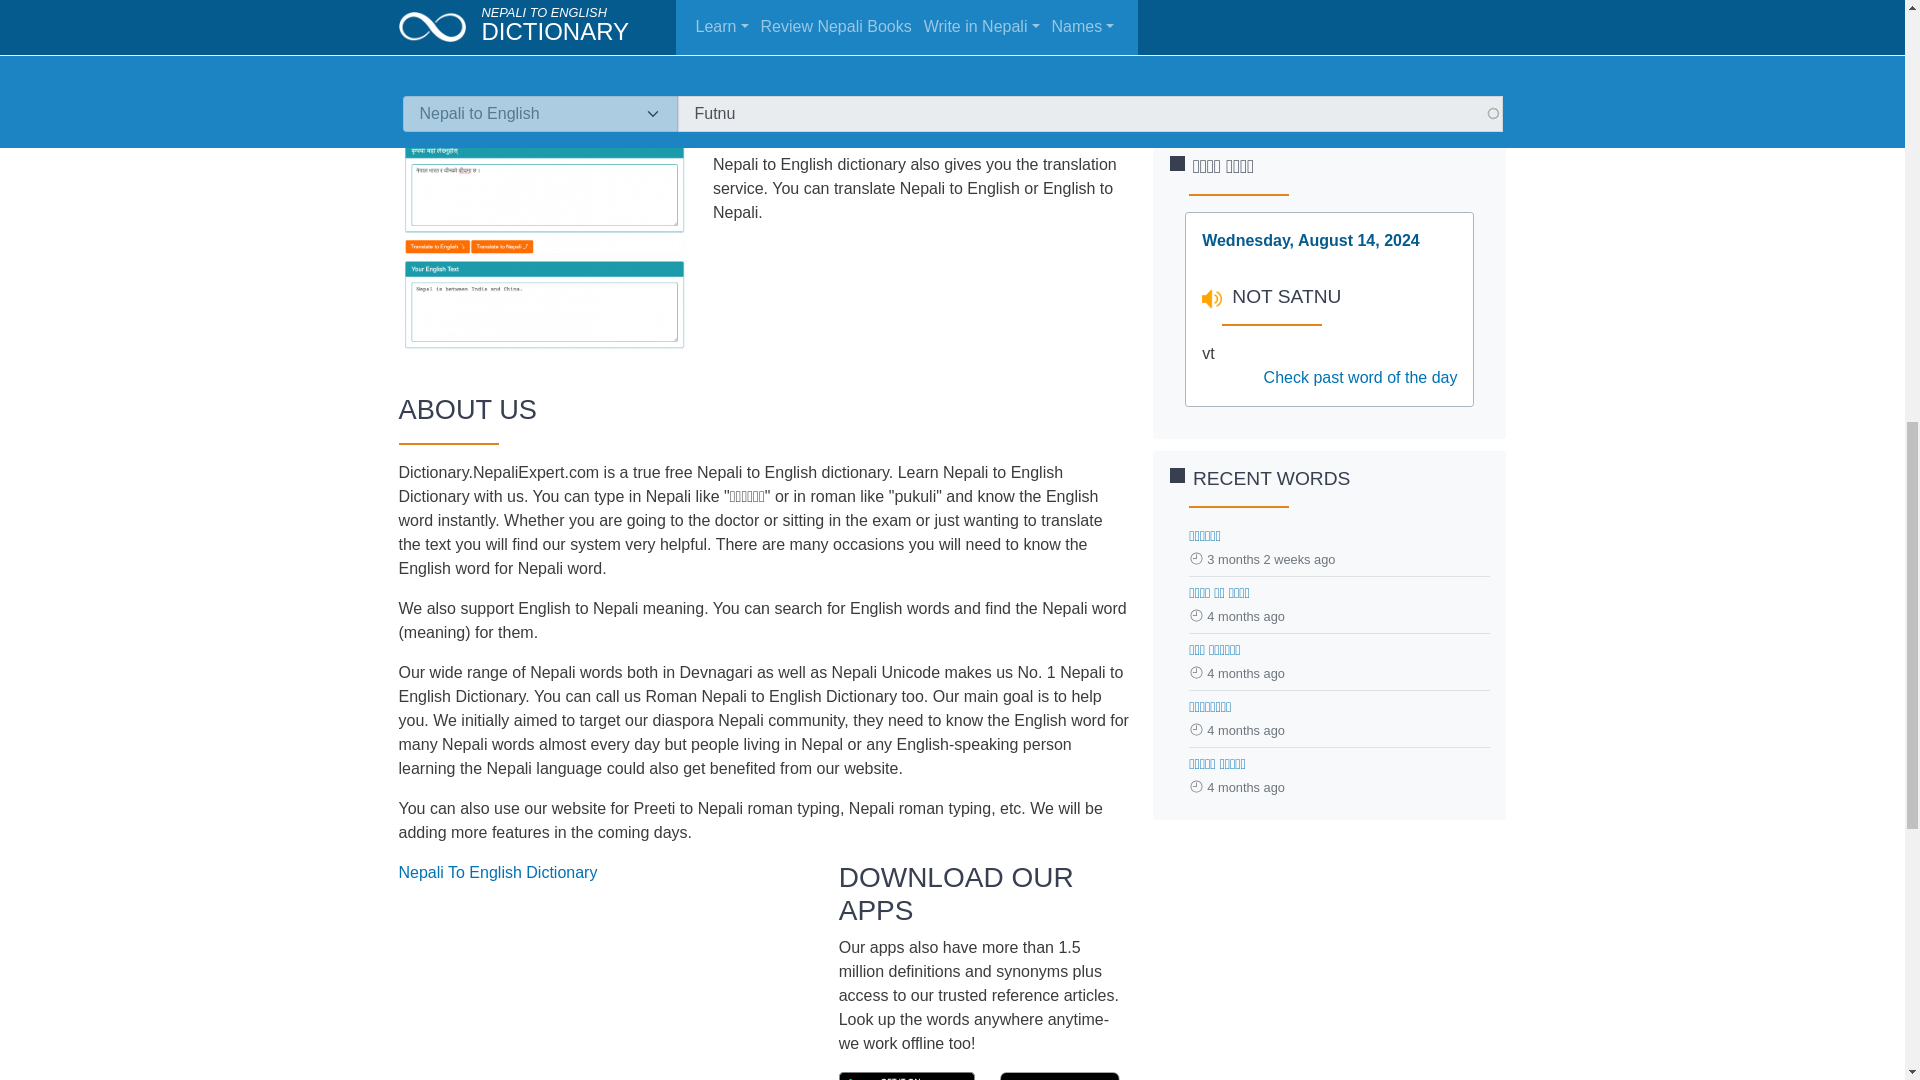  Describe the element at coordinates (907, 1076) in the screenshot. I see `Created with sketchtool.` at that location.